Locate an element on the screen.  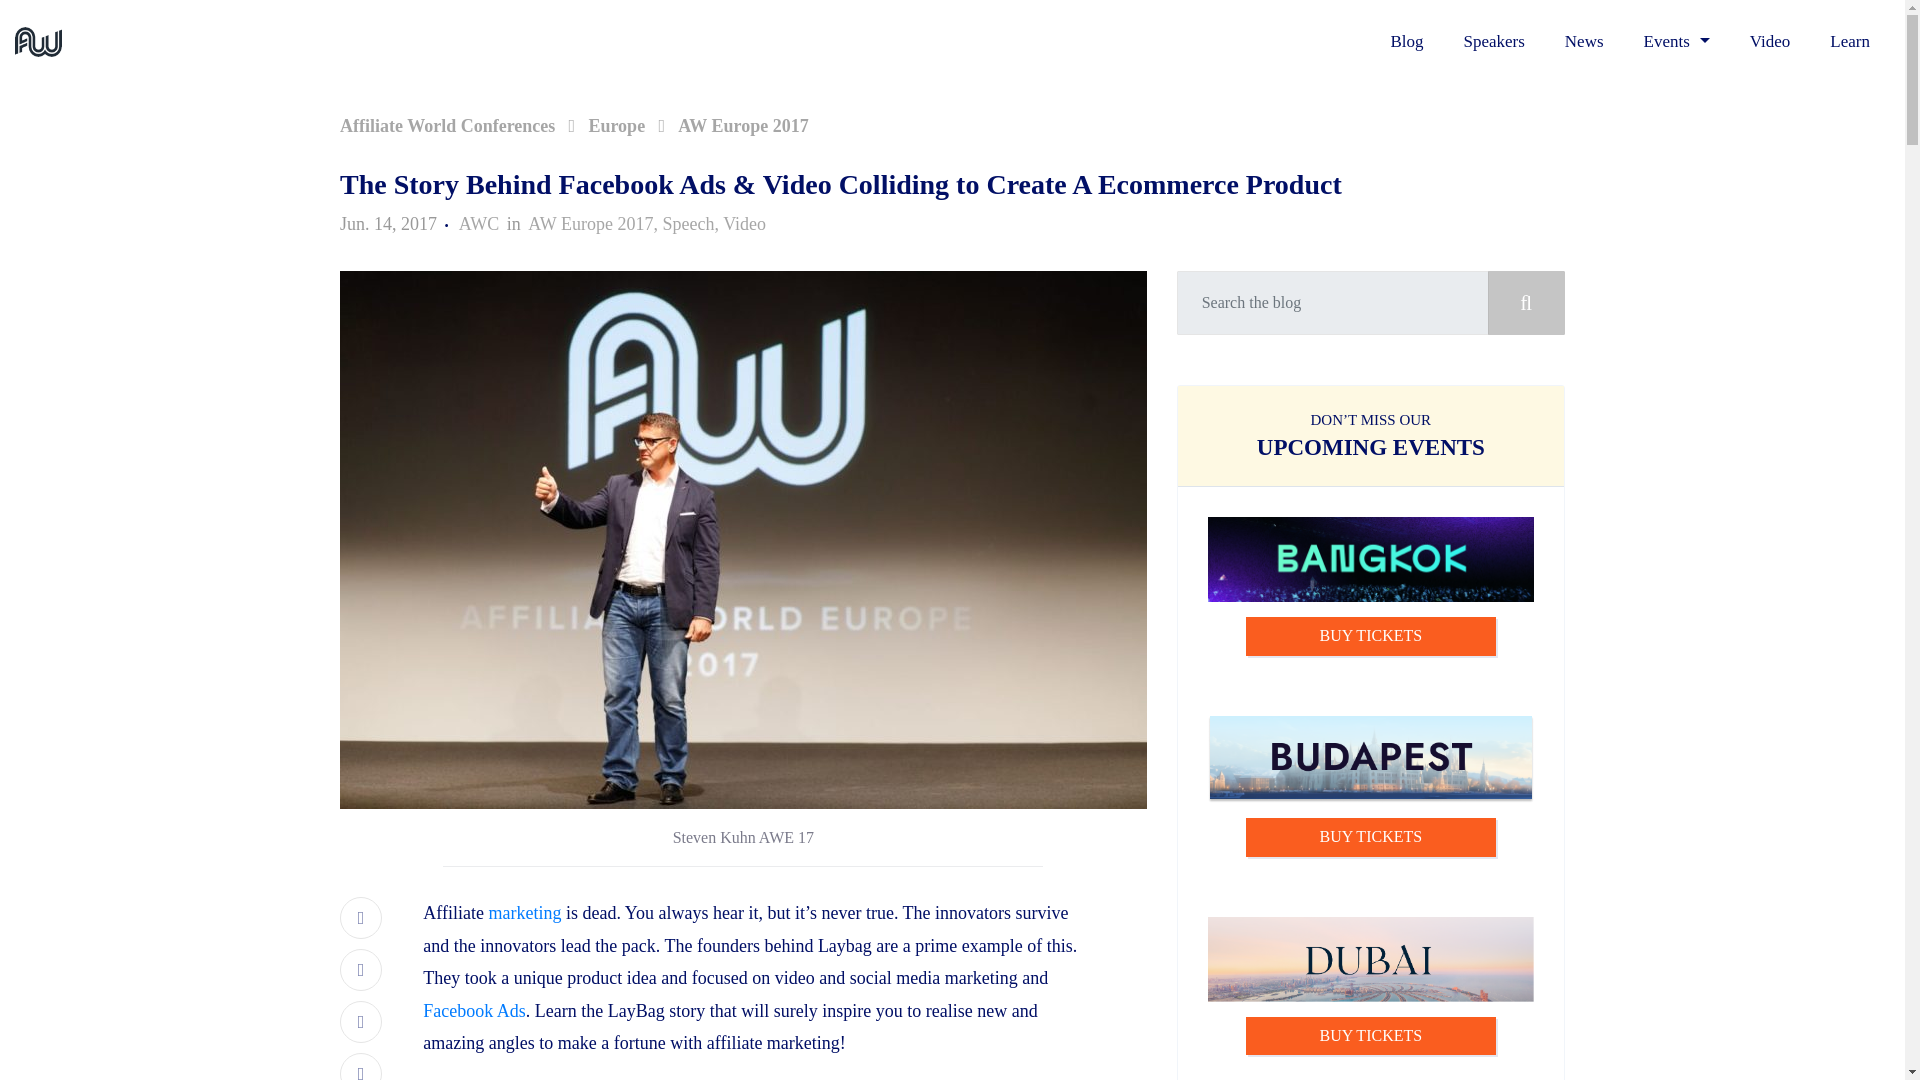
Learn is located at coordinates (1850, 42).